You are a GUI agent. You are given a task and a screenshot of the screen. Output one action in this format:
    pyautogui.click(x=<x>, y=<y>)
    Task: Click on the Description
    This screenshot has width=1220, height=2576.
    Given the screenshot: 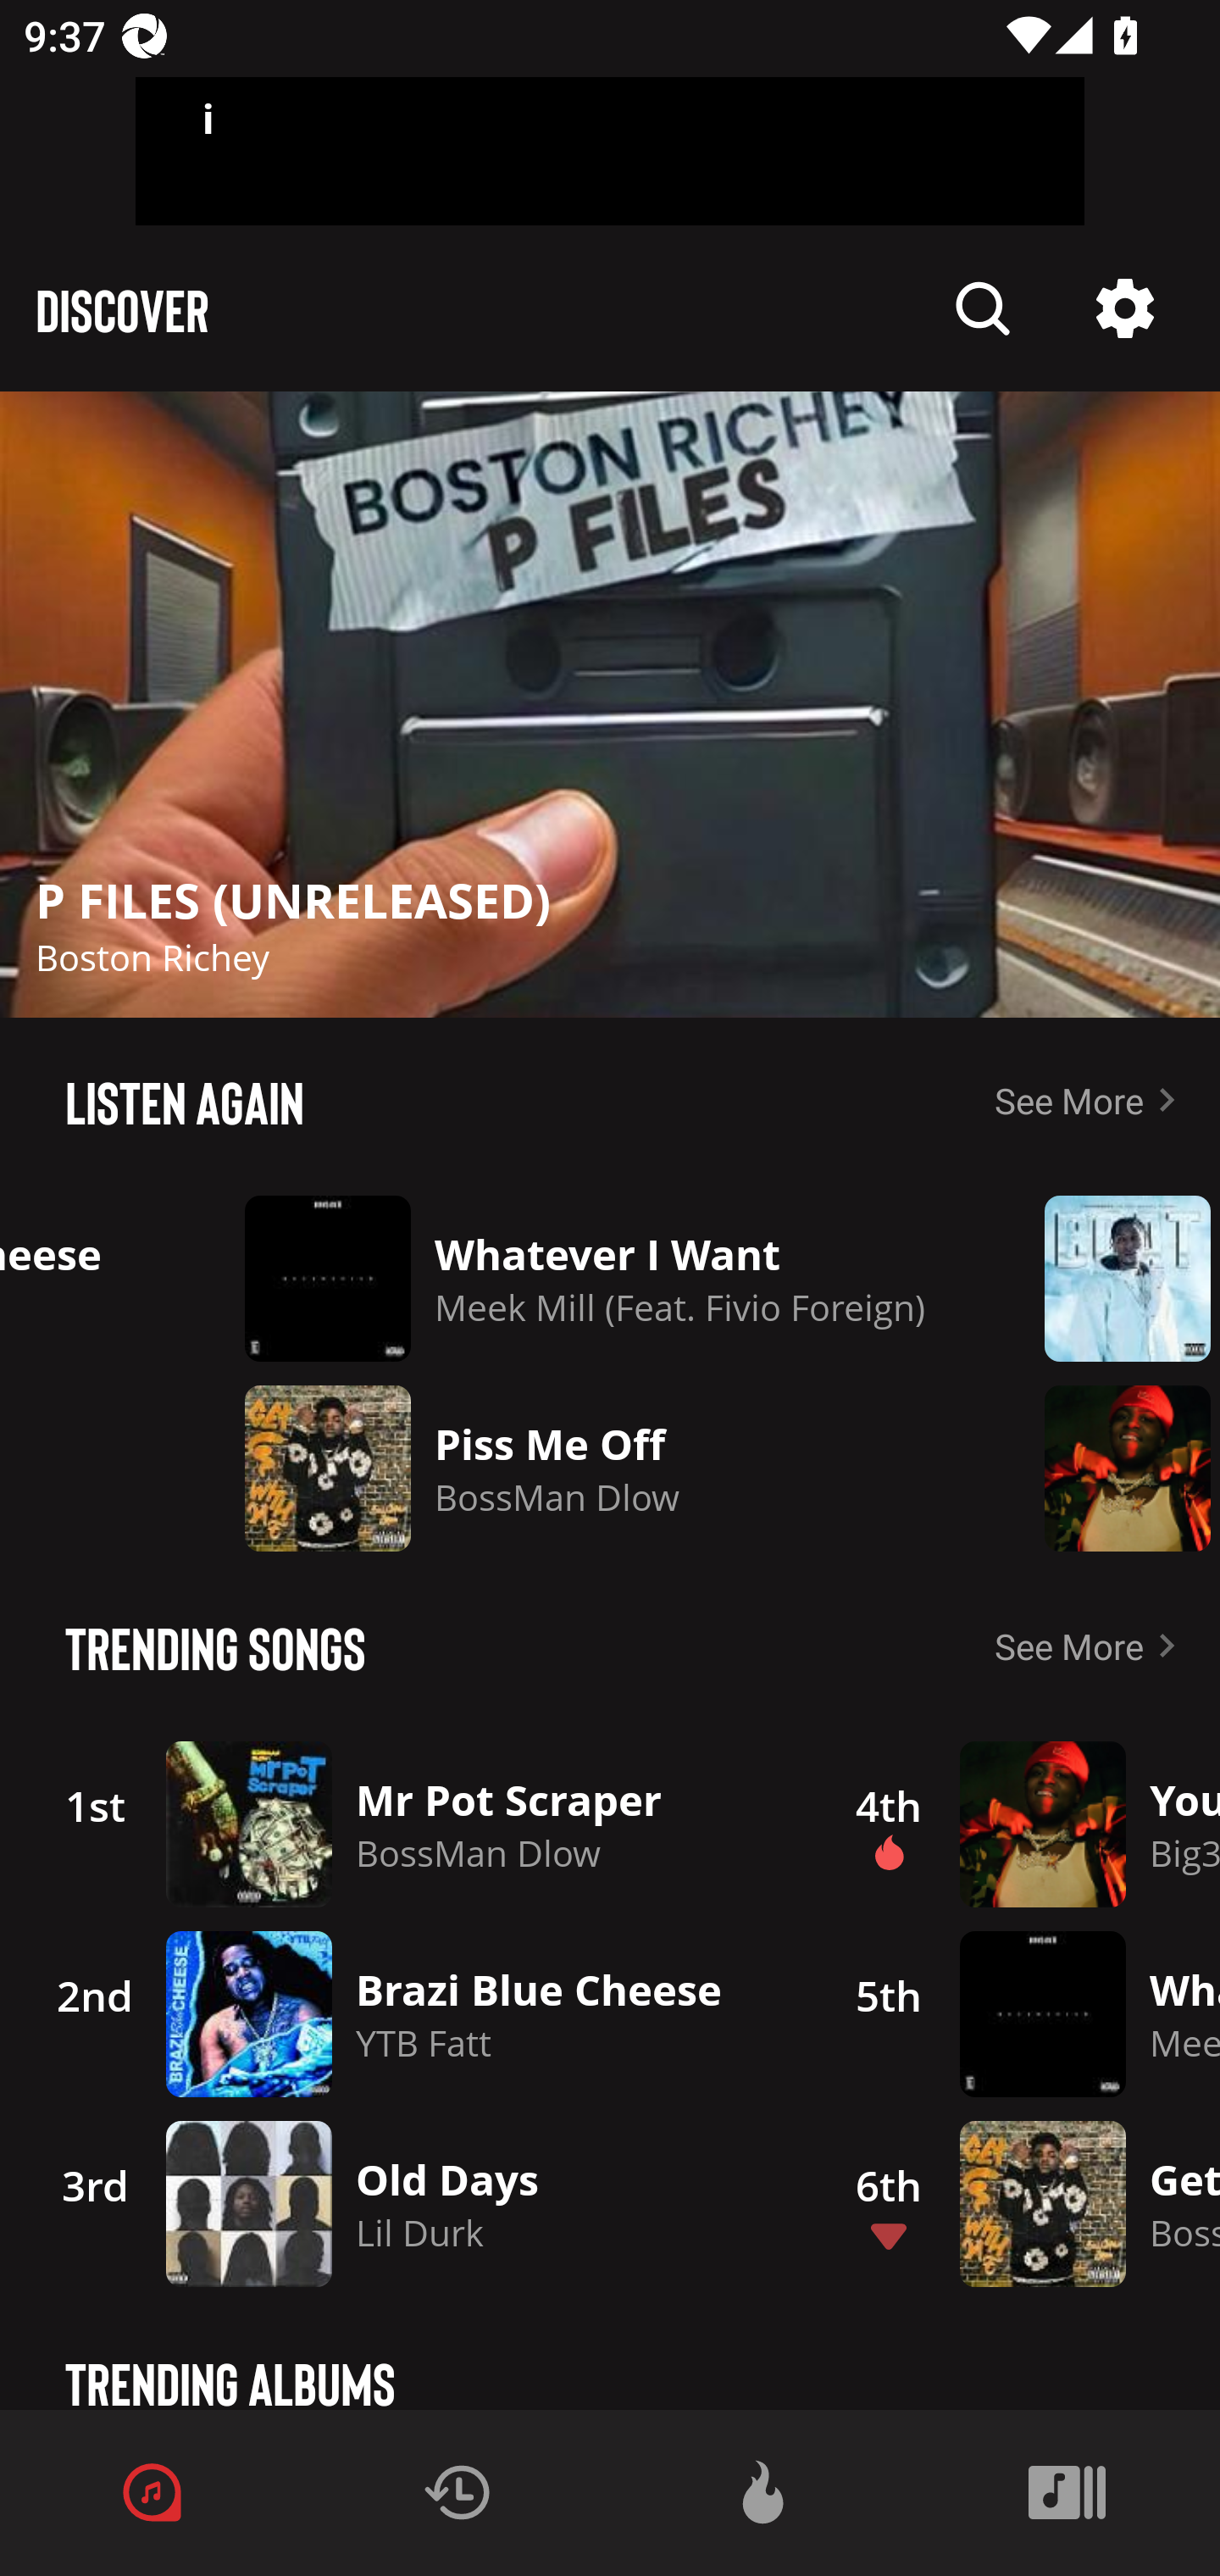 What is the action you would take?
    pyautogui.click(x=1125, y=308)
    